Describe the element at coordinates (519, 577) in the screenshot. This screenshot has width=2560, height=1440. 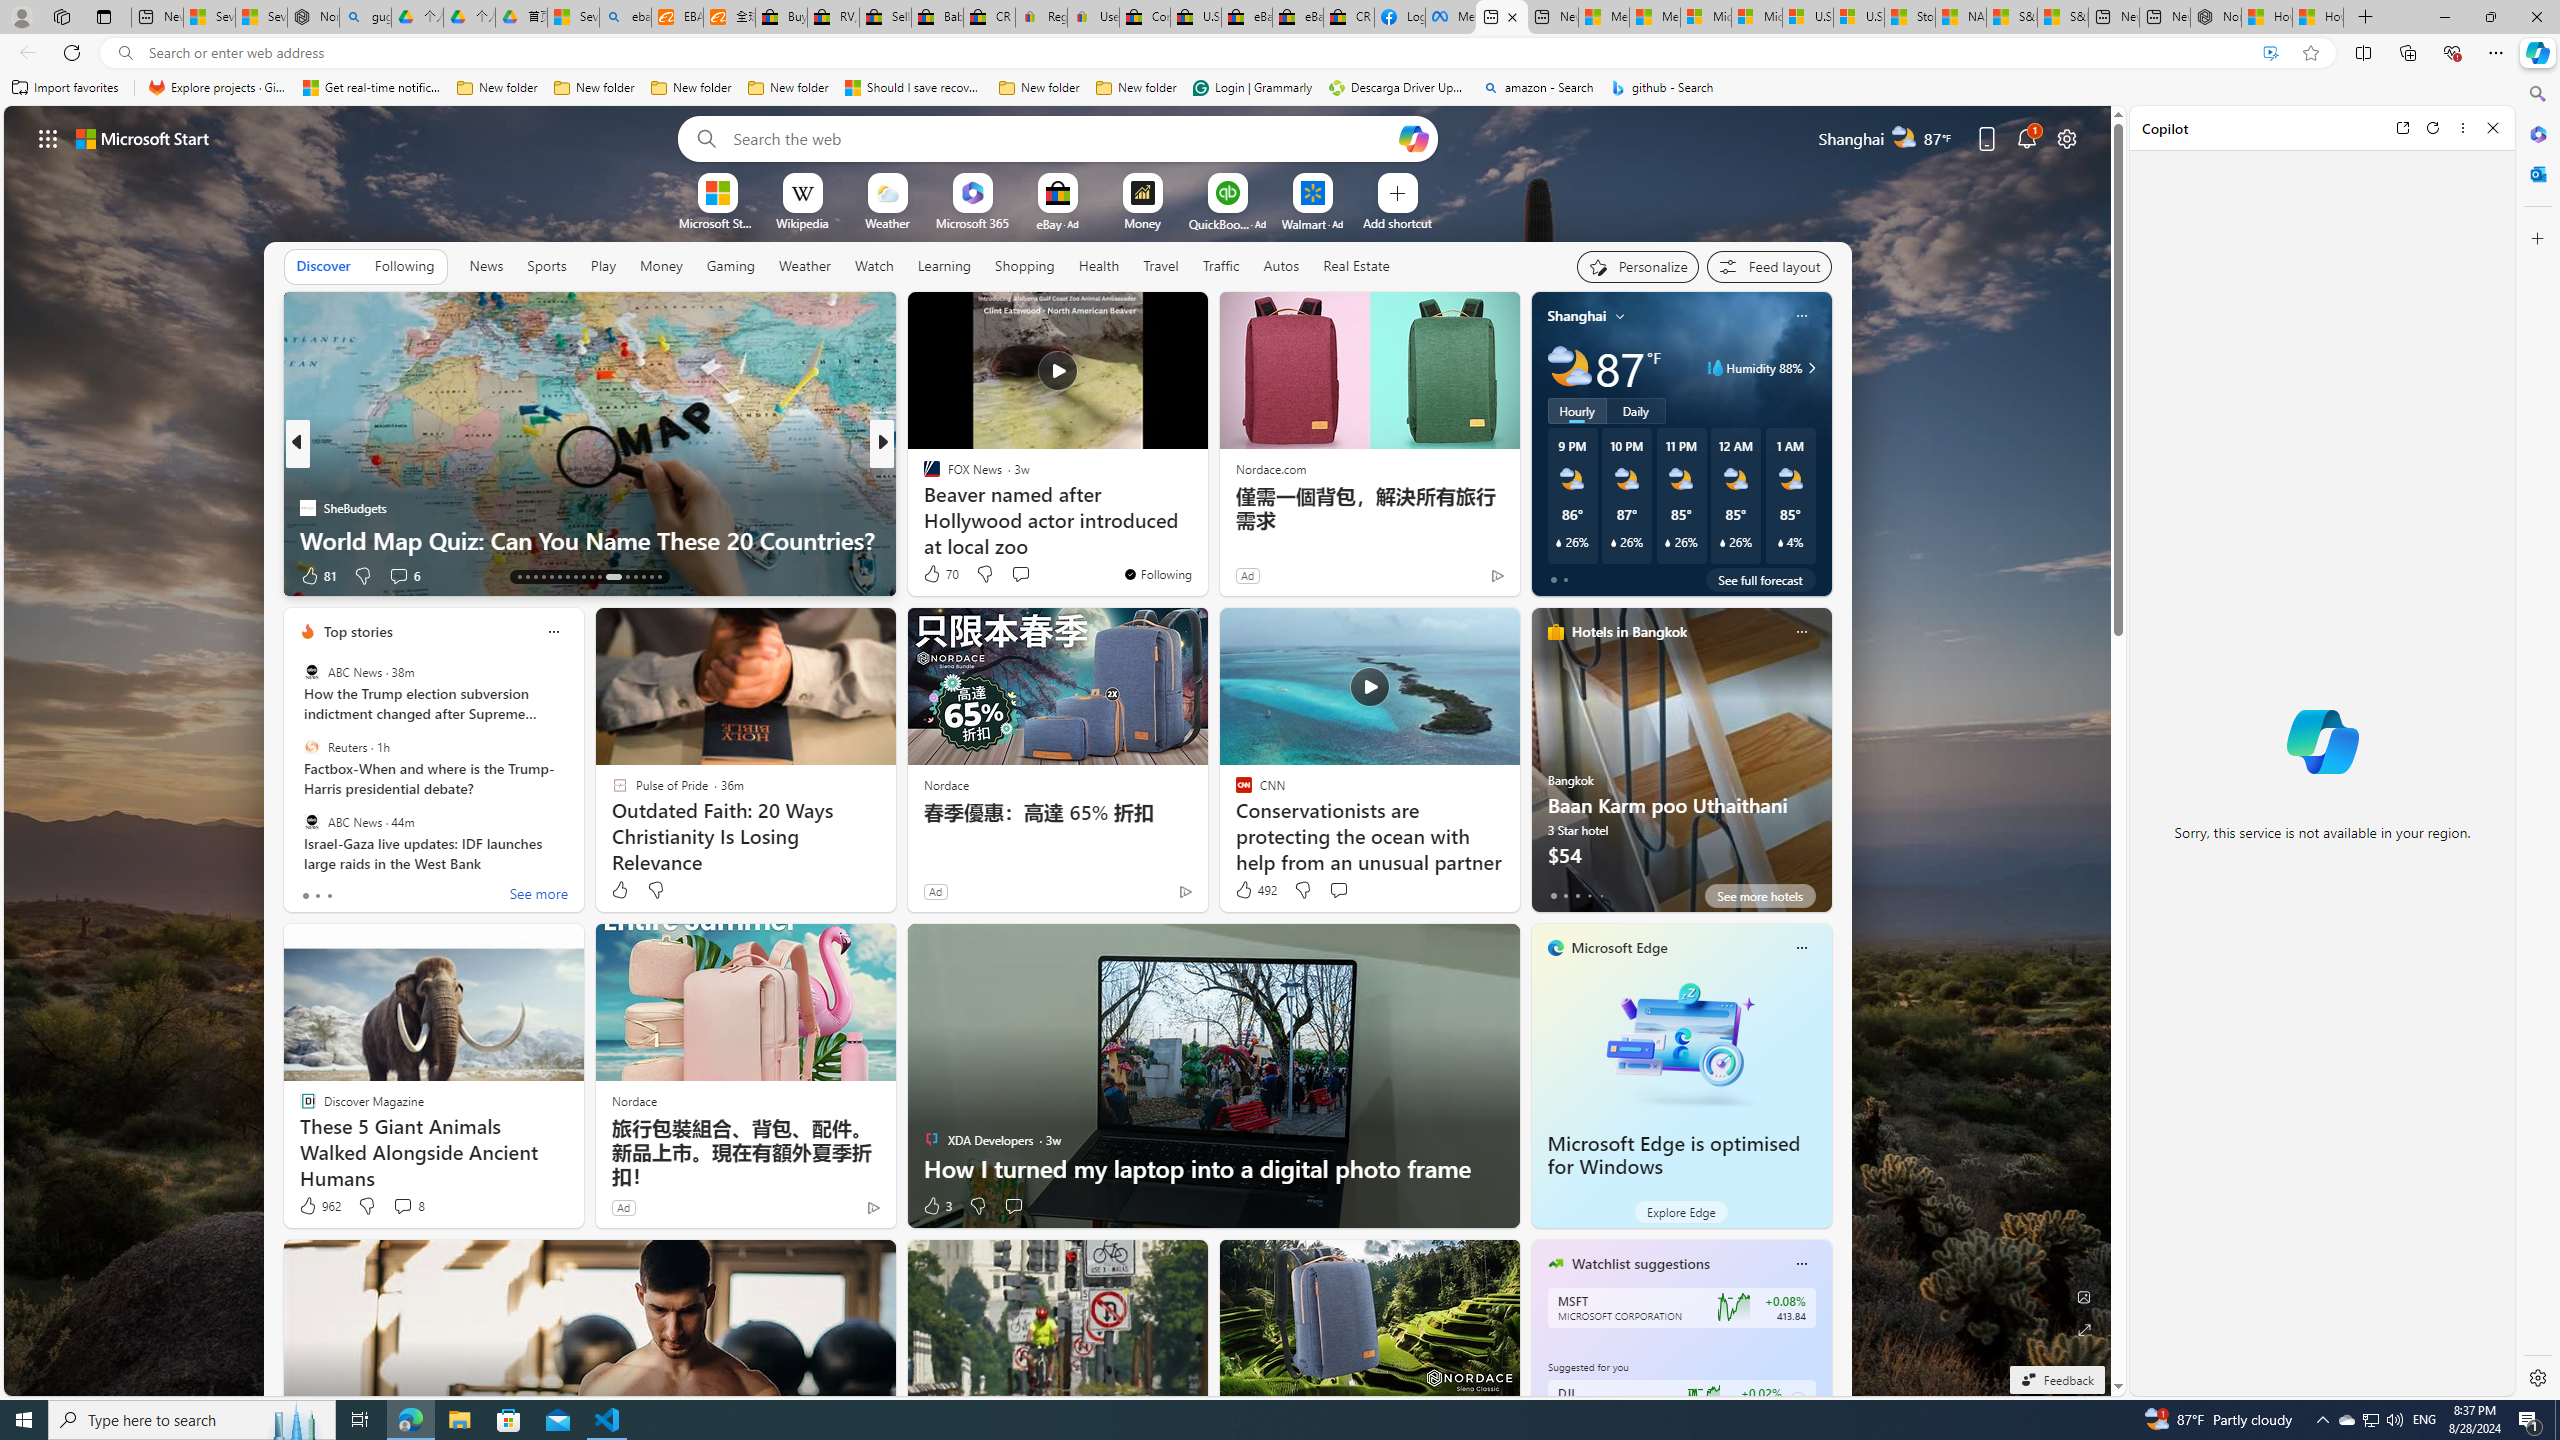
I see `AutomationID: tab-13` at that location.